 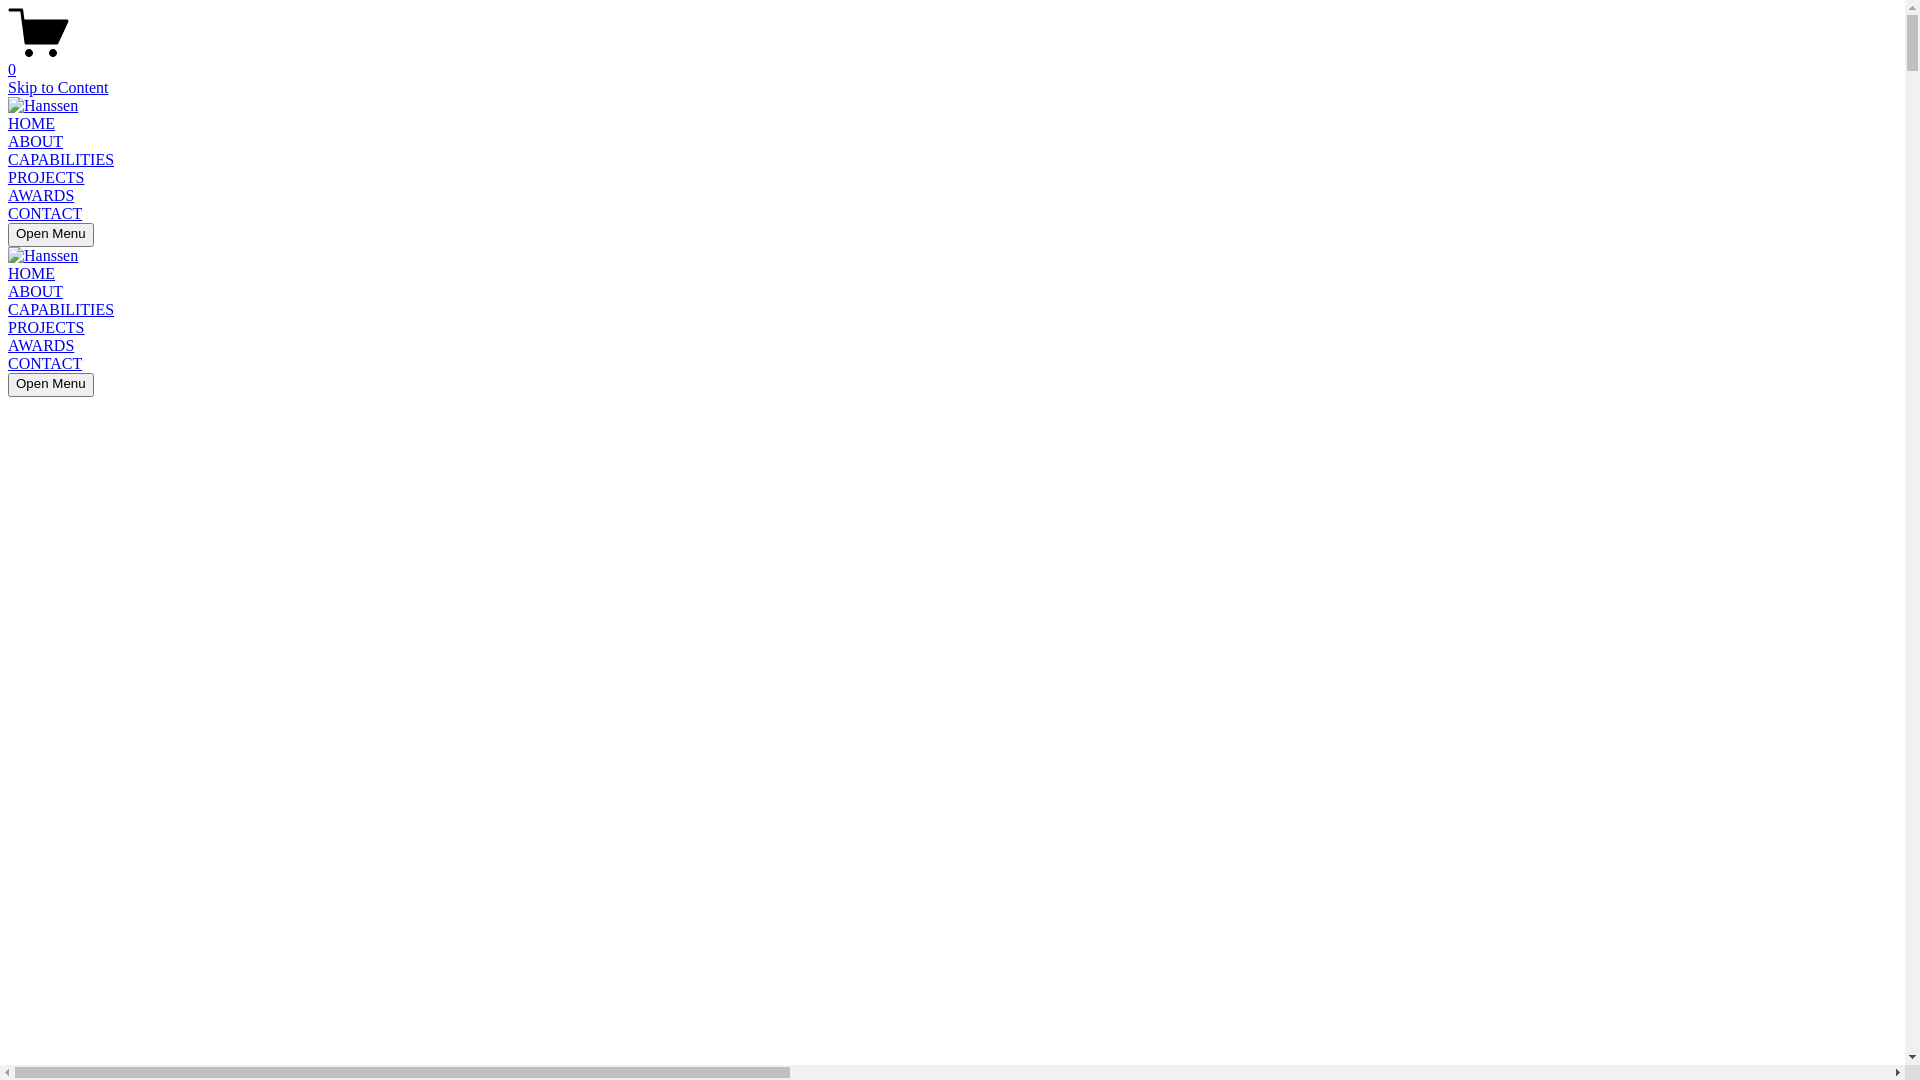 What do you see at coordinates (51, 235) in the screenshot?
I see `Open Menu` at bounding box center [51, 235].